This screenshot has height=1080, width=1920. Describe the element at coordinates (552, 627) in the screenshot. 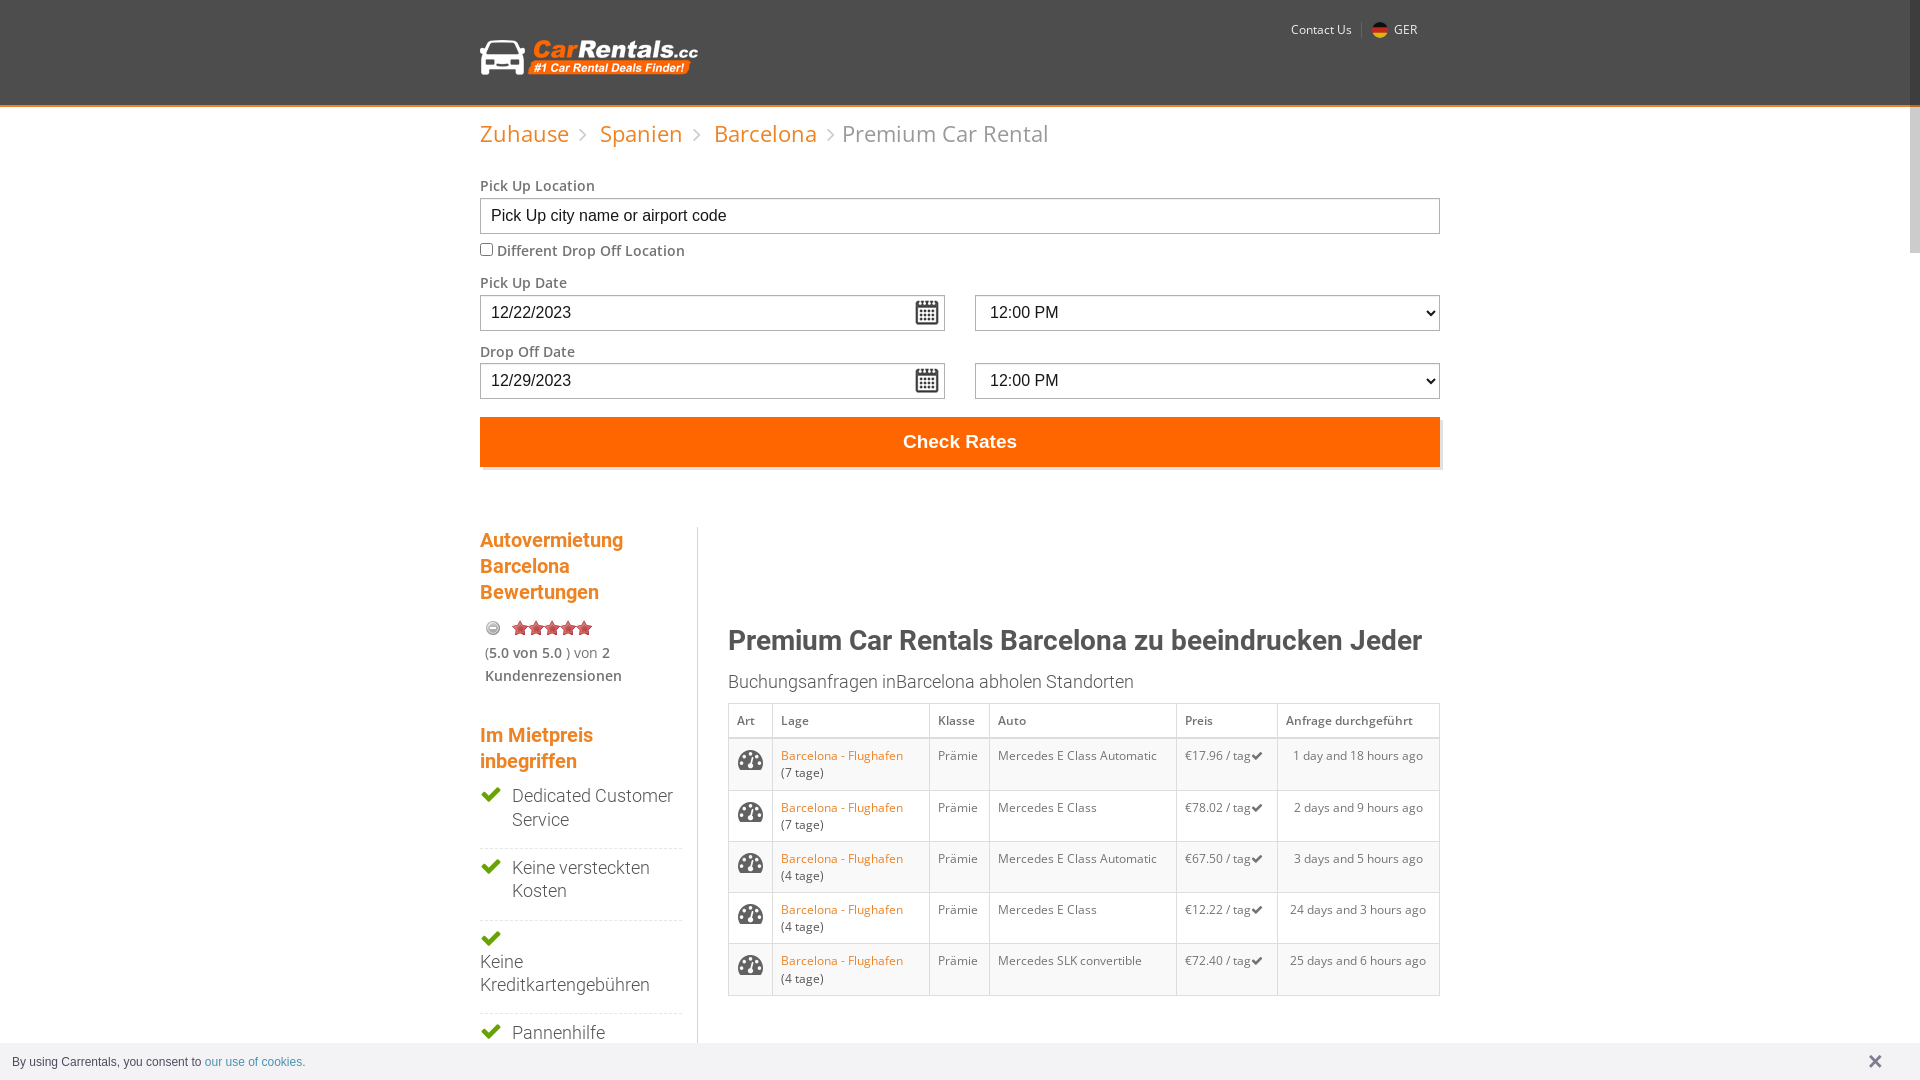

I see `on` at that location.